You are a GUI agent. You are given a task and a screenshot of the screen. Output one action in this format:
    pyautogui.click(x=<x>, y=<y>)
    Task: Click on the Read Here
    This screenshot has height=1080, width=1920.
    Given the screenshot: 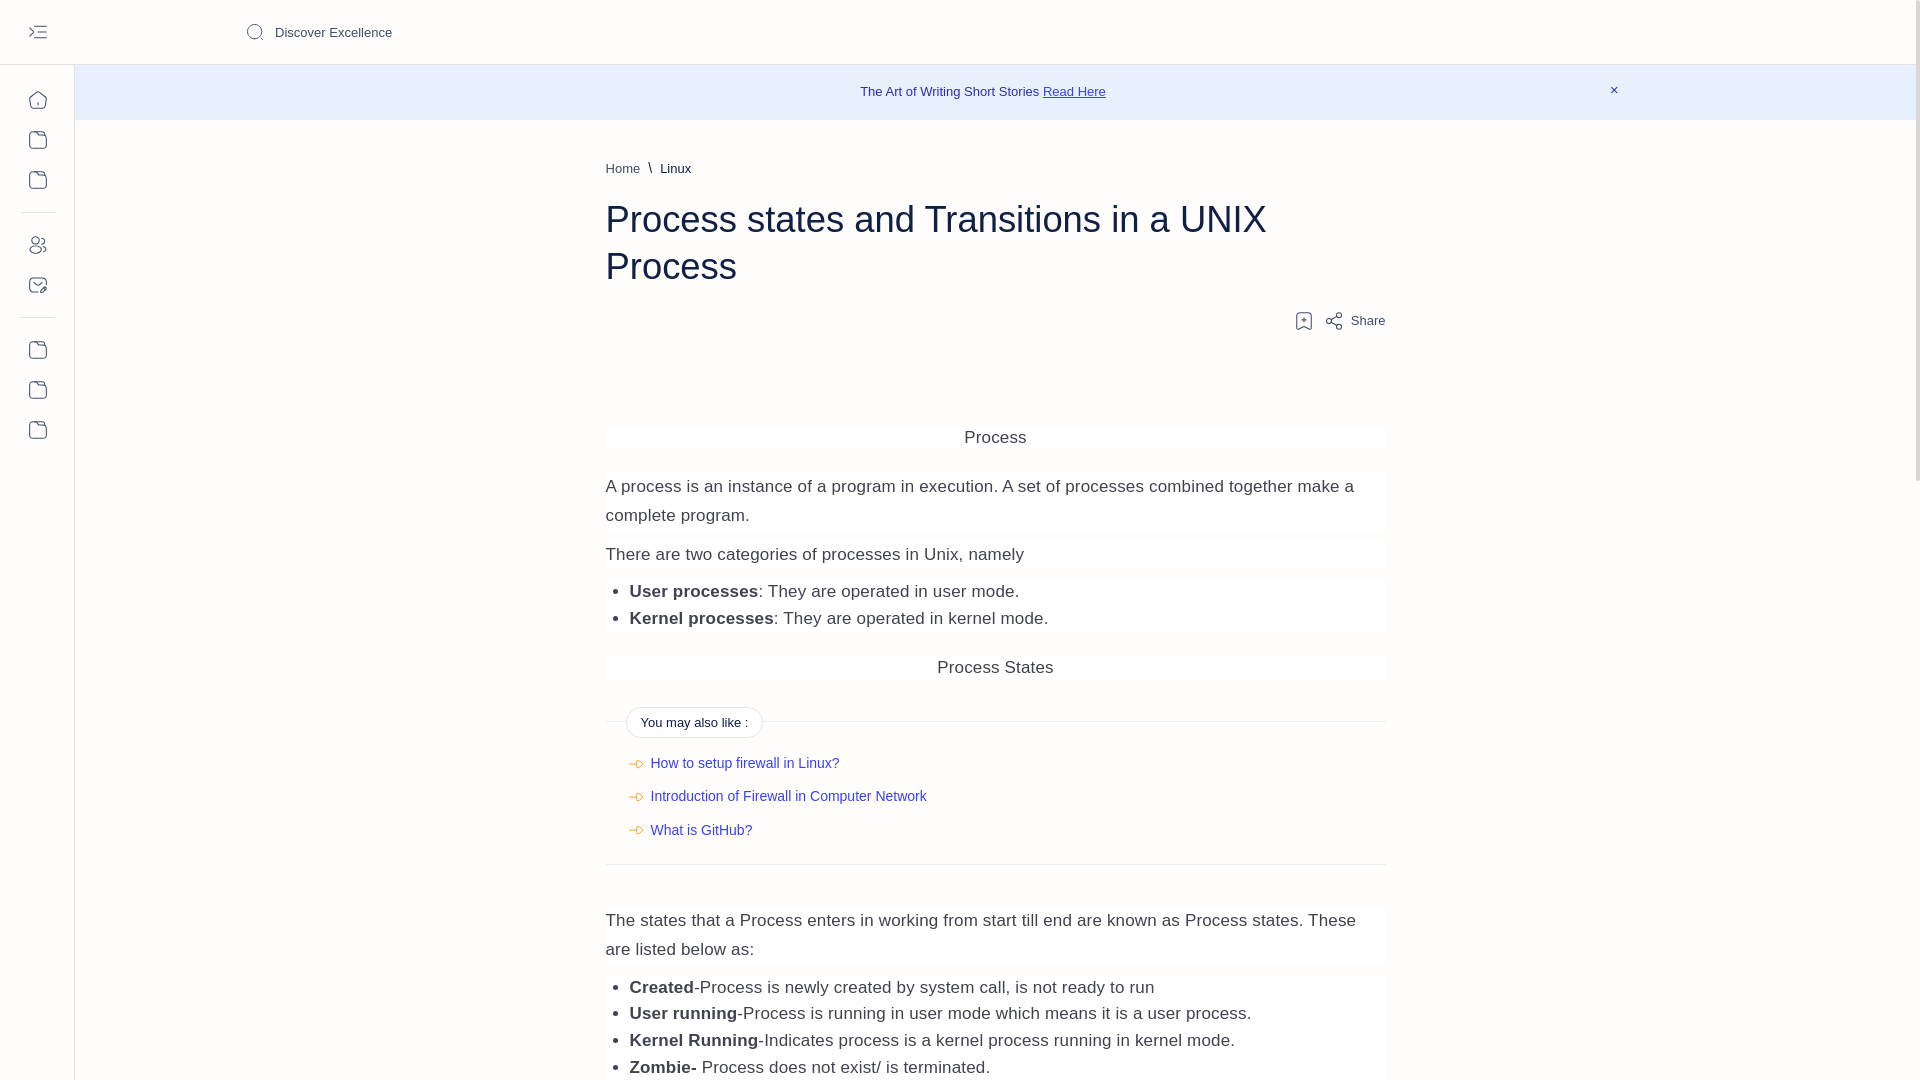 What is the action you would take?
    pyautogui.click(x=1074, y=92)
    